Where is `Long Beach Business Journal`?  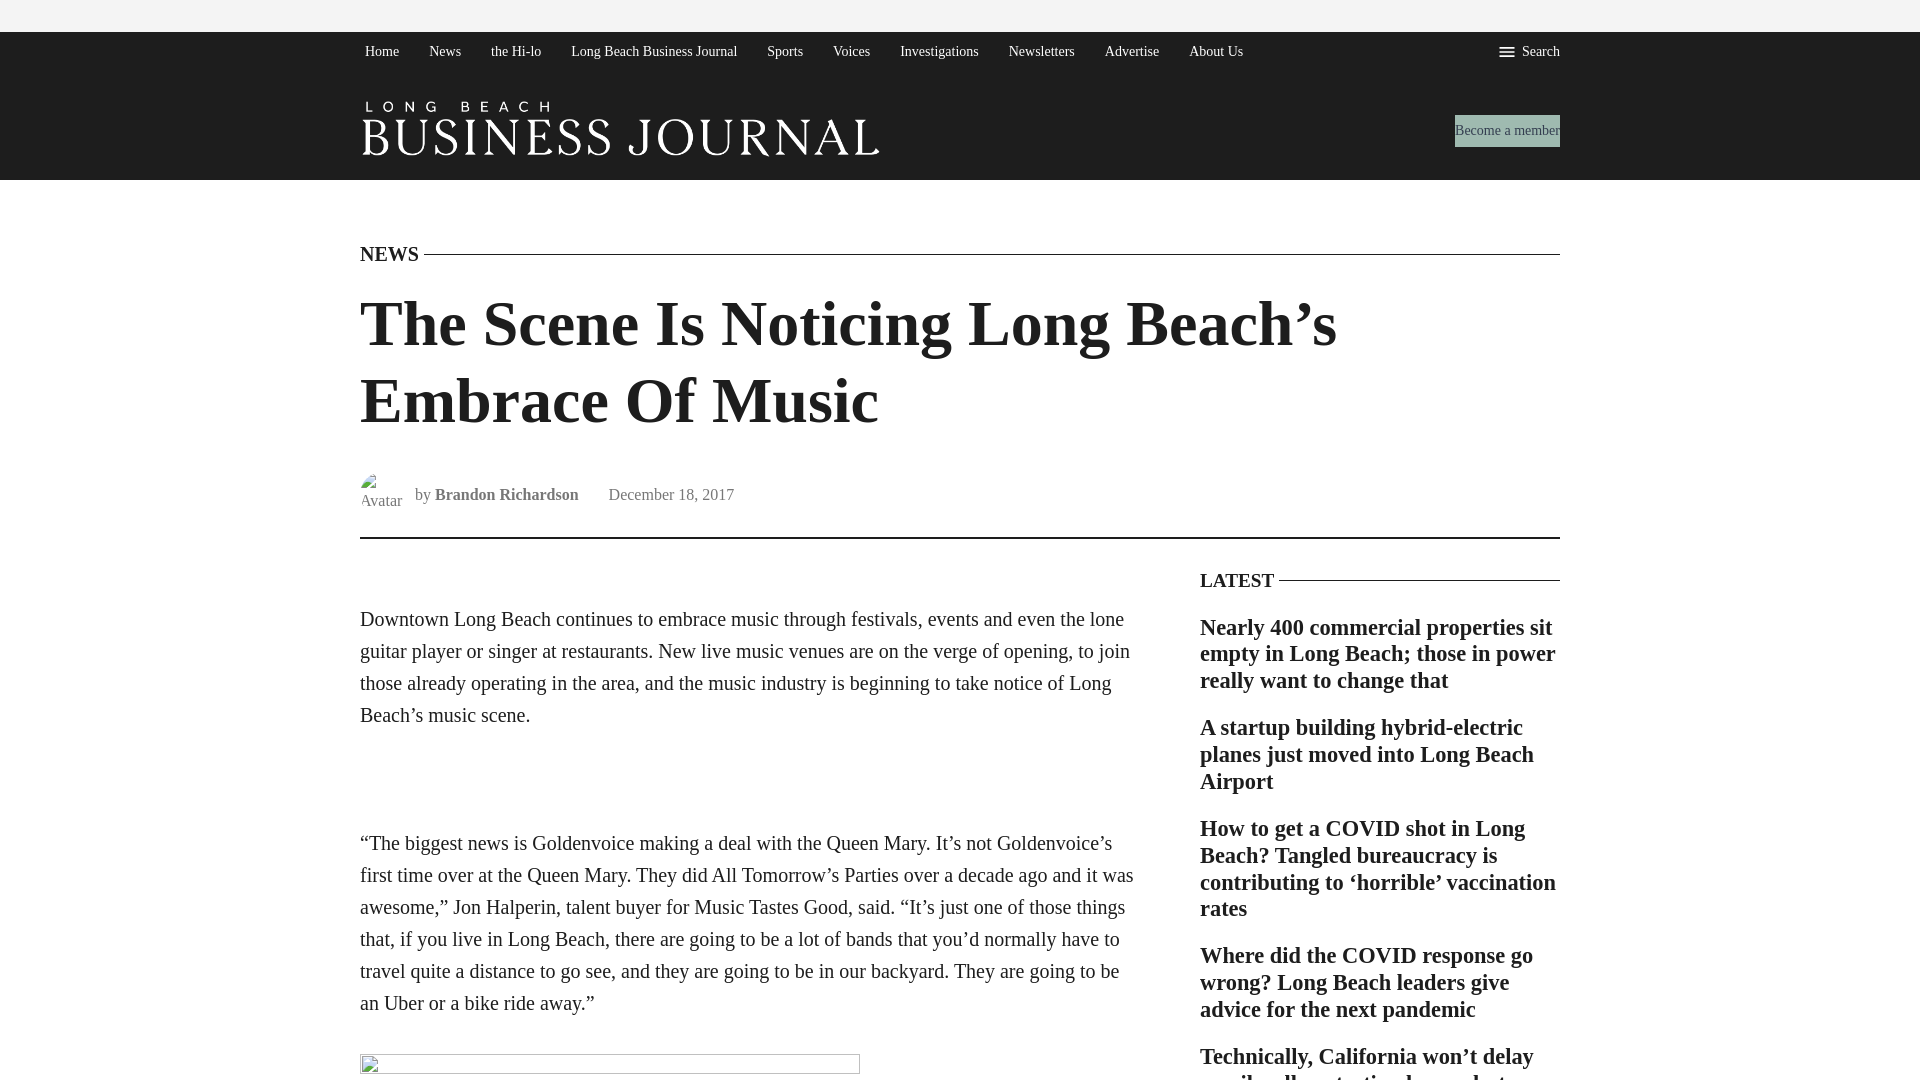 Long Beach Business Journal is located at coordinates (654, 50).